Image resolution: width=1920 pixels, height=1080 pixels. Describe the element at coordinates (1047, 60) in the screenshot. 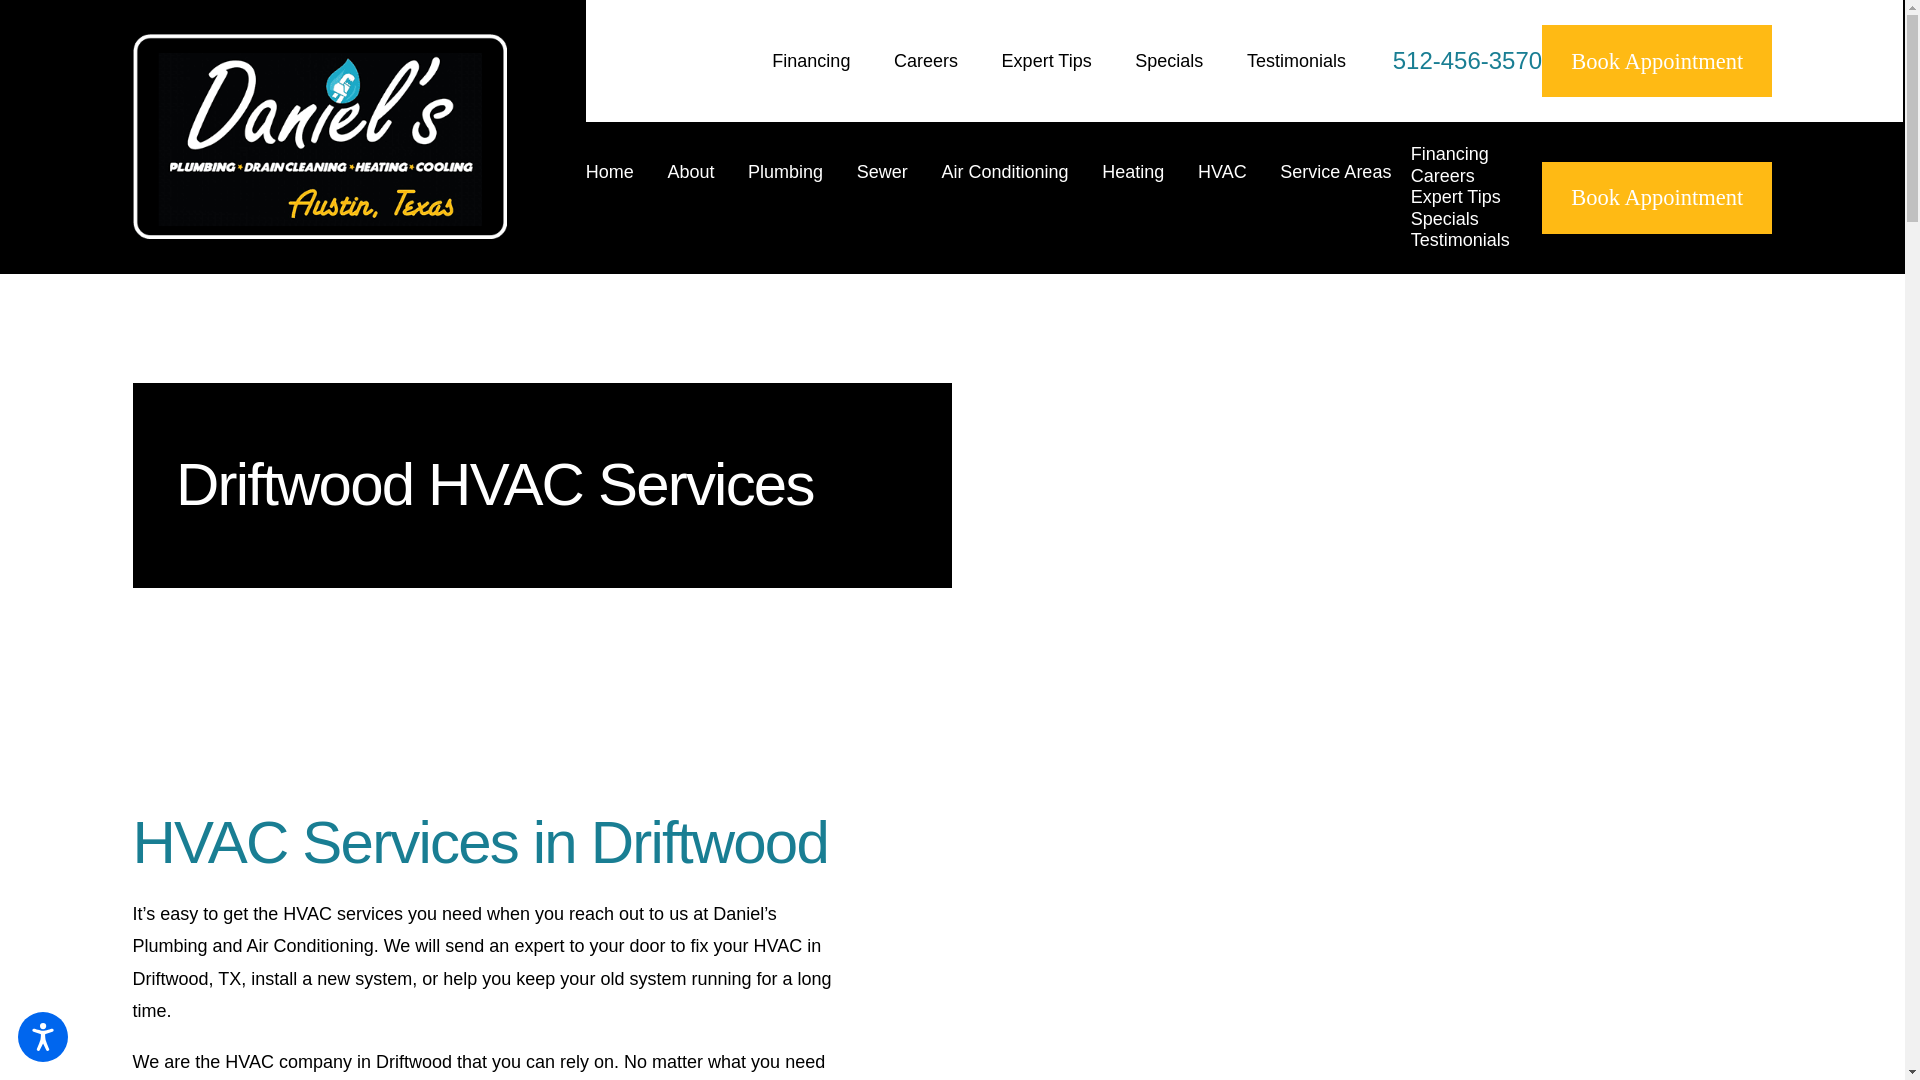

I see `Expert Tips` at that location.